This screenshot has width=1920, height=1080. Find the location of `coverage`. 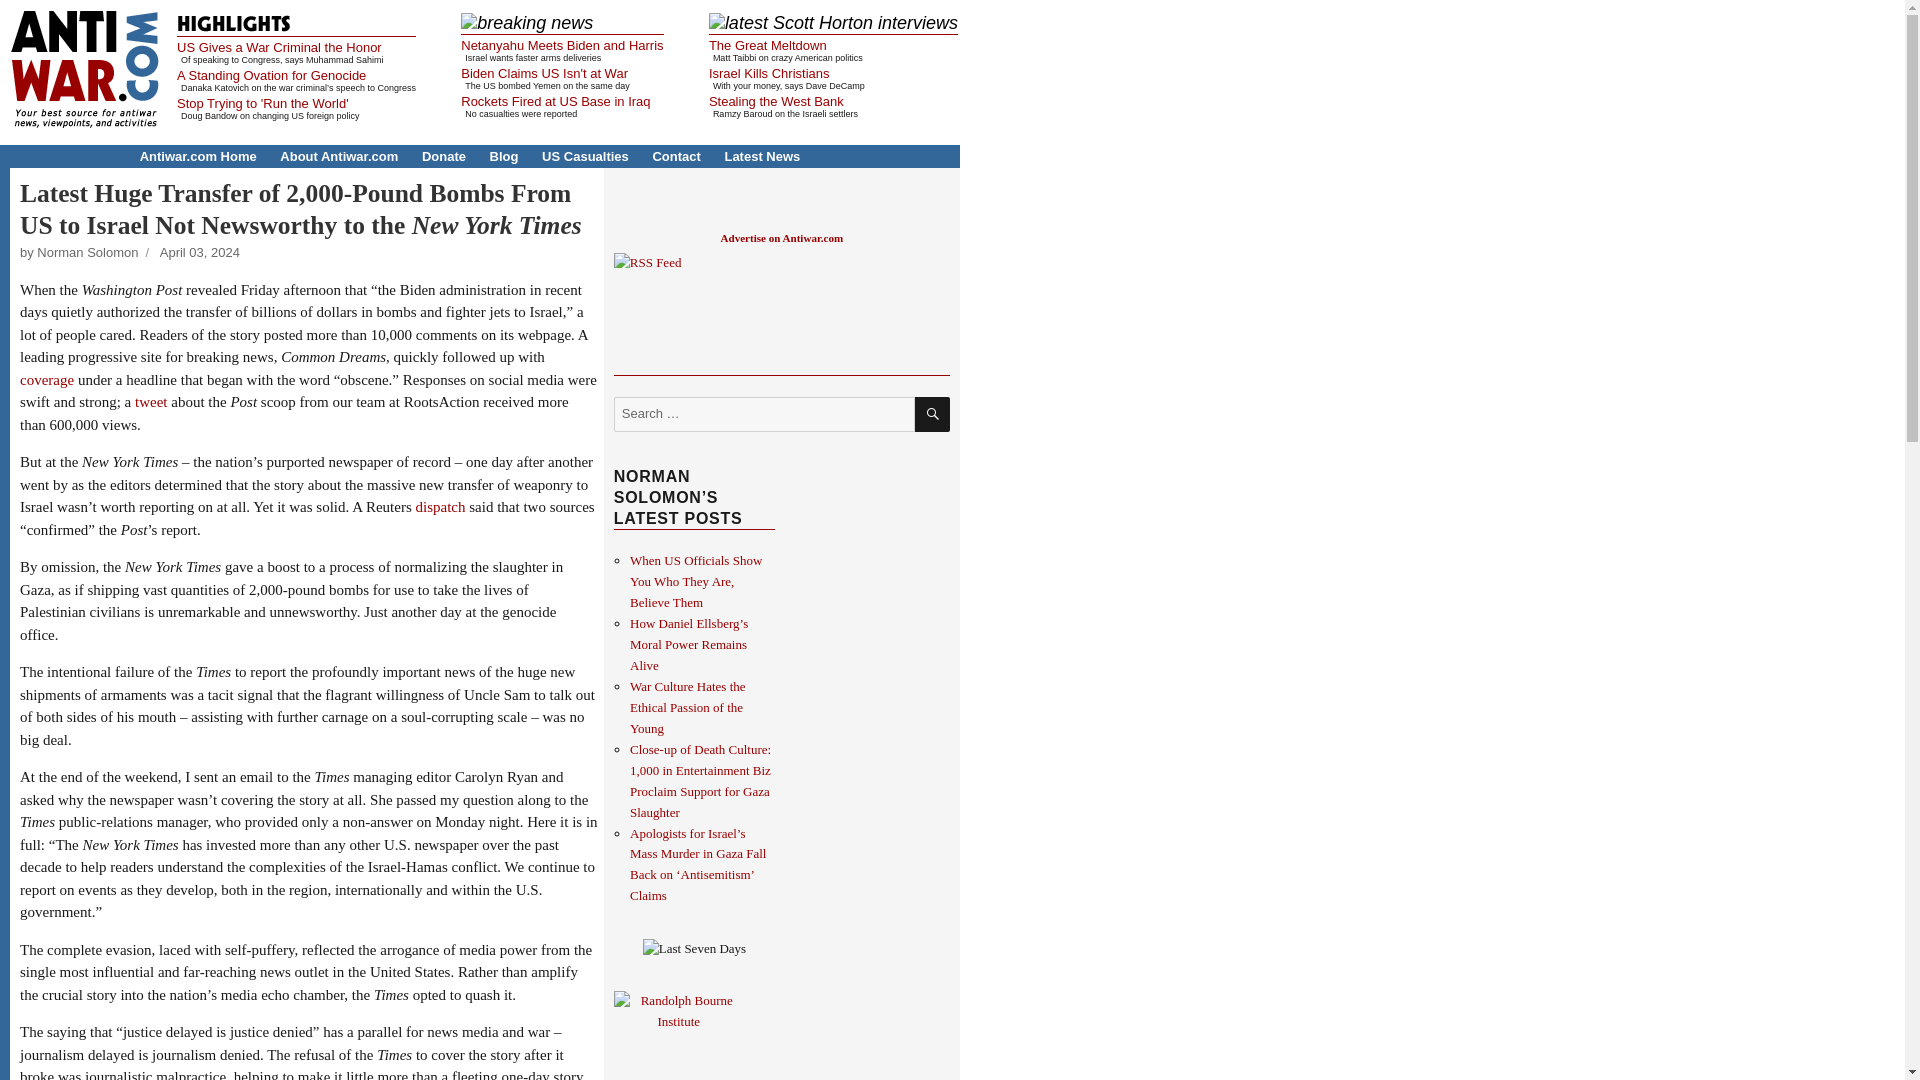

coverage is located at coordinates (46, 379).